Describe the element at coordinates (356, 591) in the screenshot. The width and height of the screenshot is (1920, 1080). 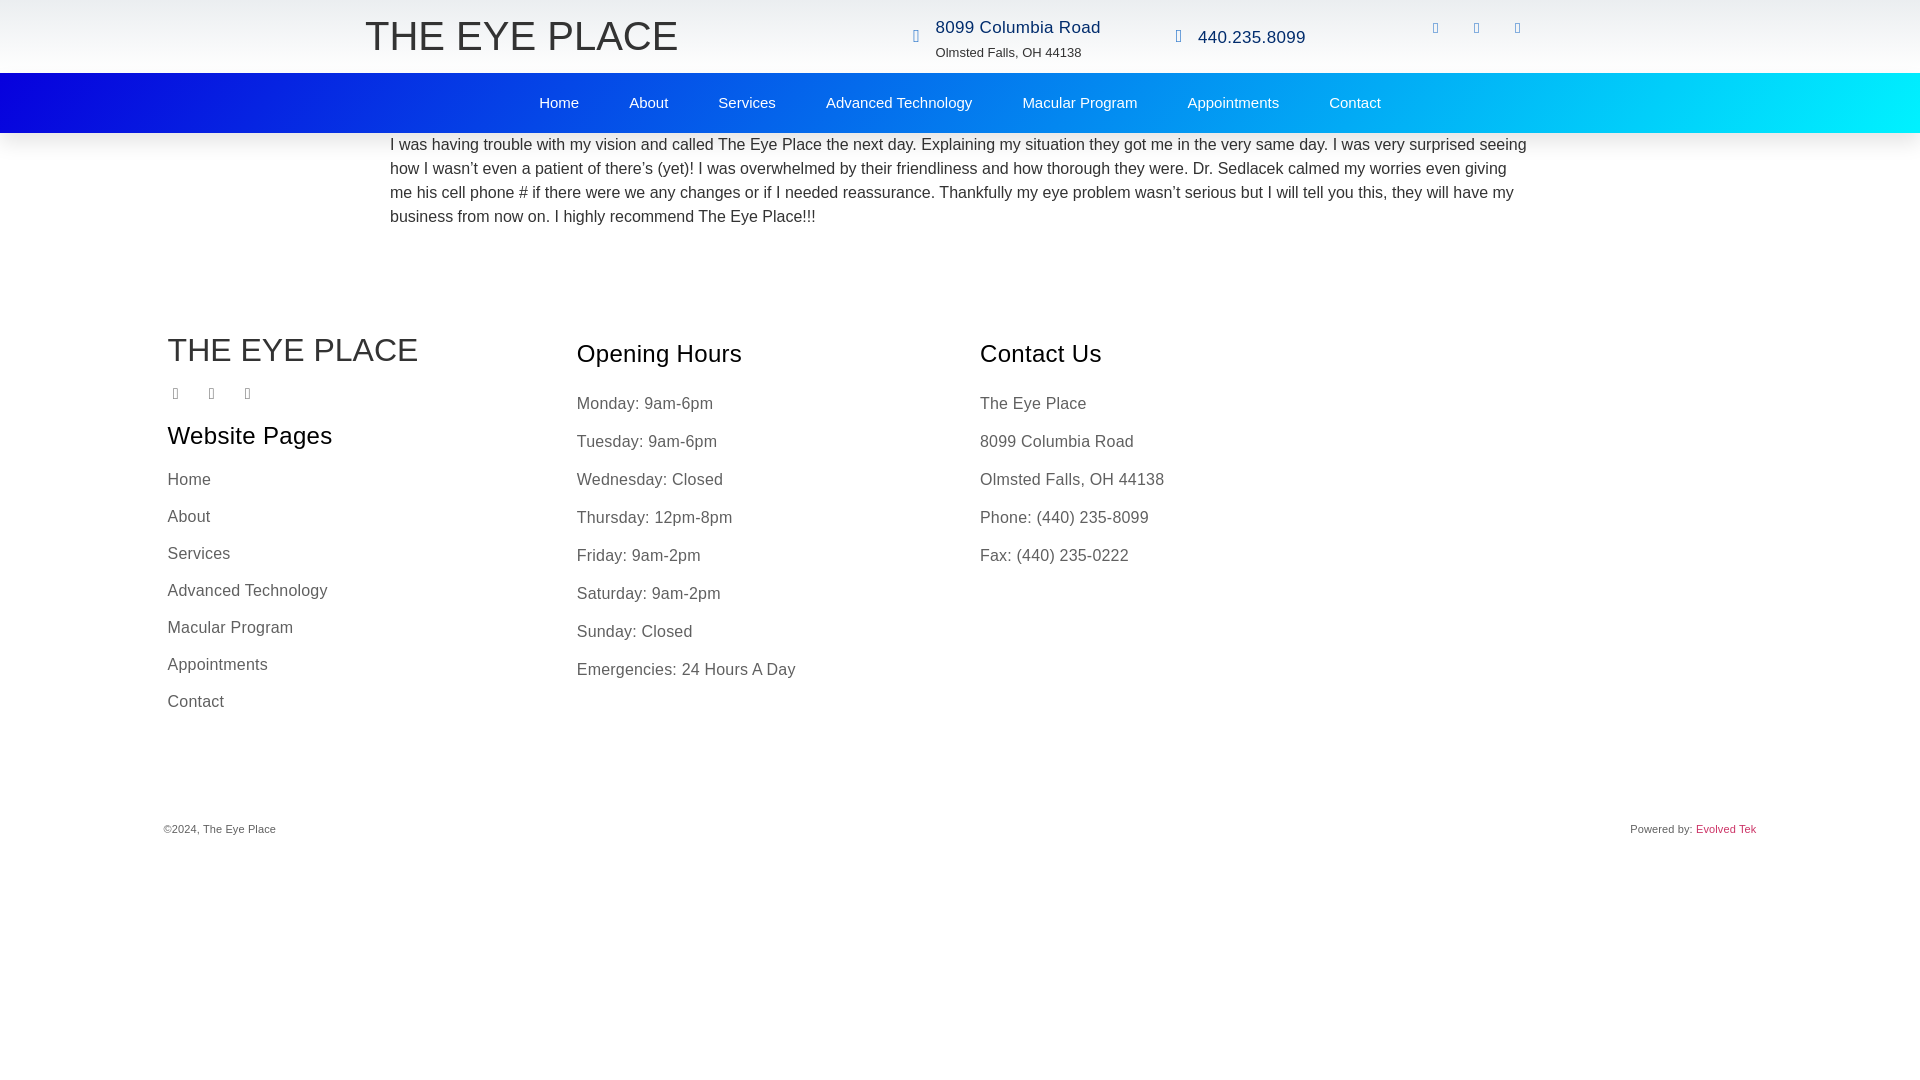
I see `Advanced Technology` at that location.